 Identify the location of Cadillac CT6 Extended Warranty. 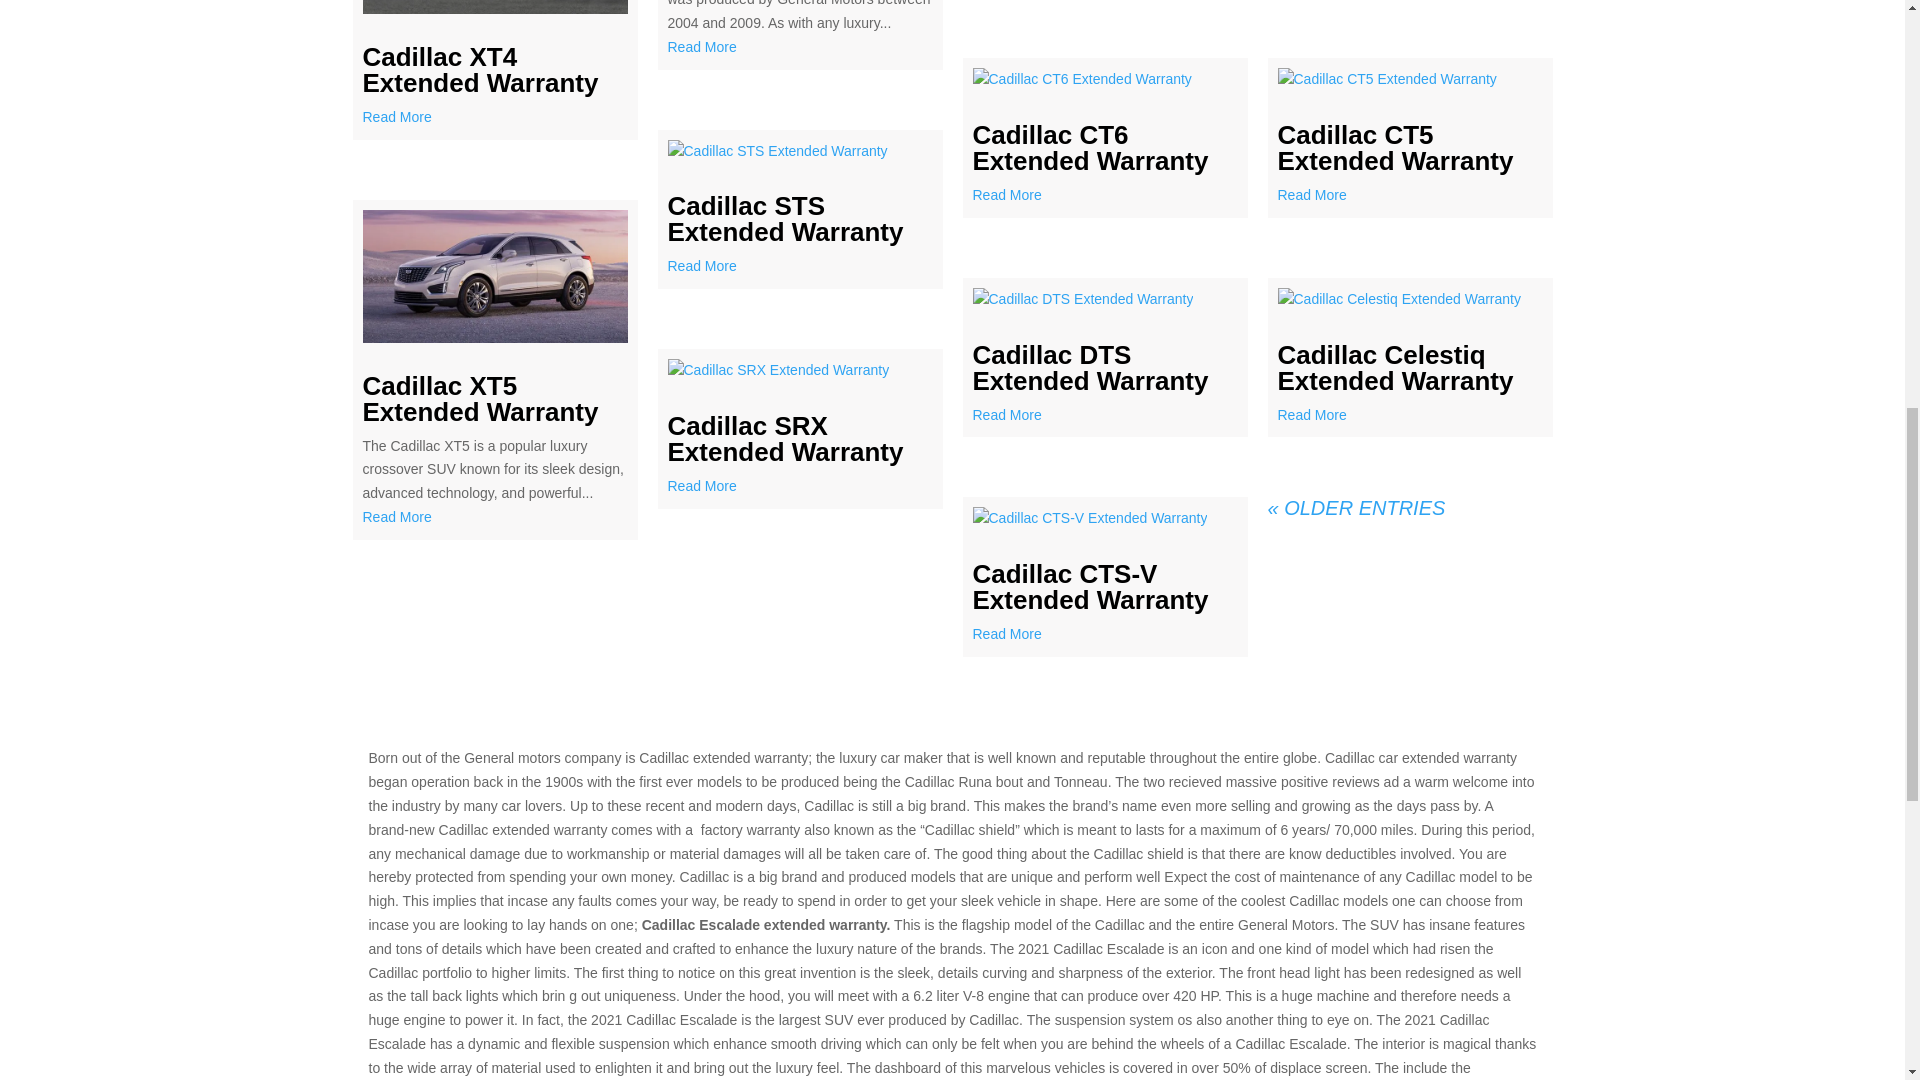
(1089, 148).